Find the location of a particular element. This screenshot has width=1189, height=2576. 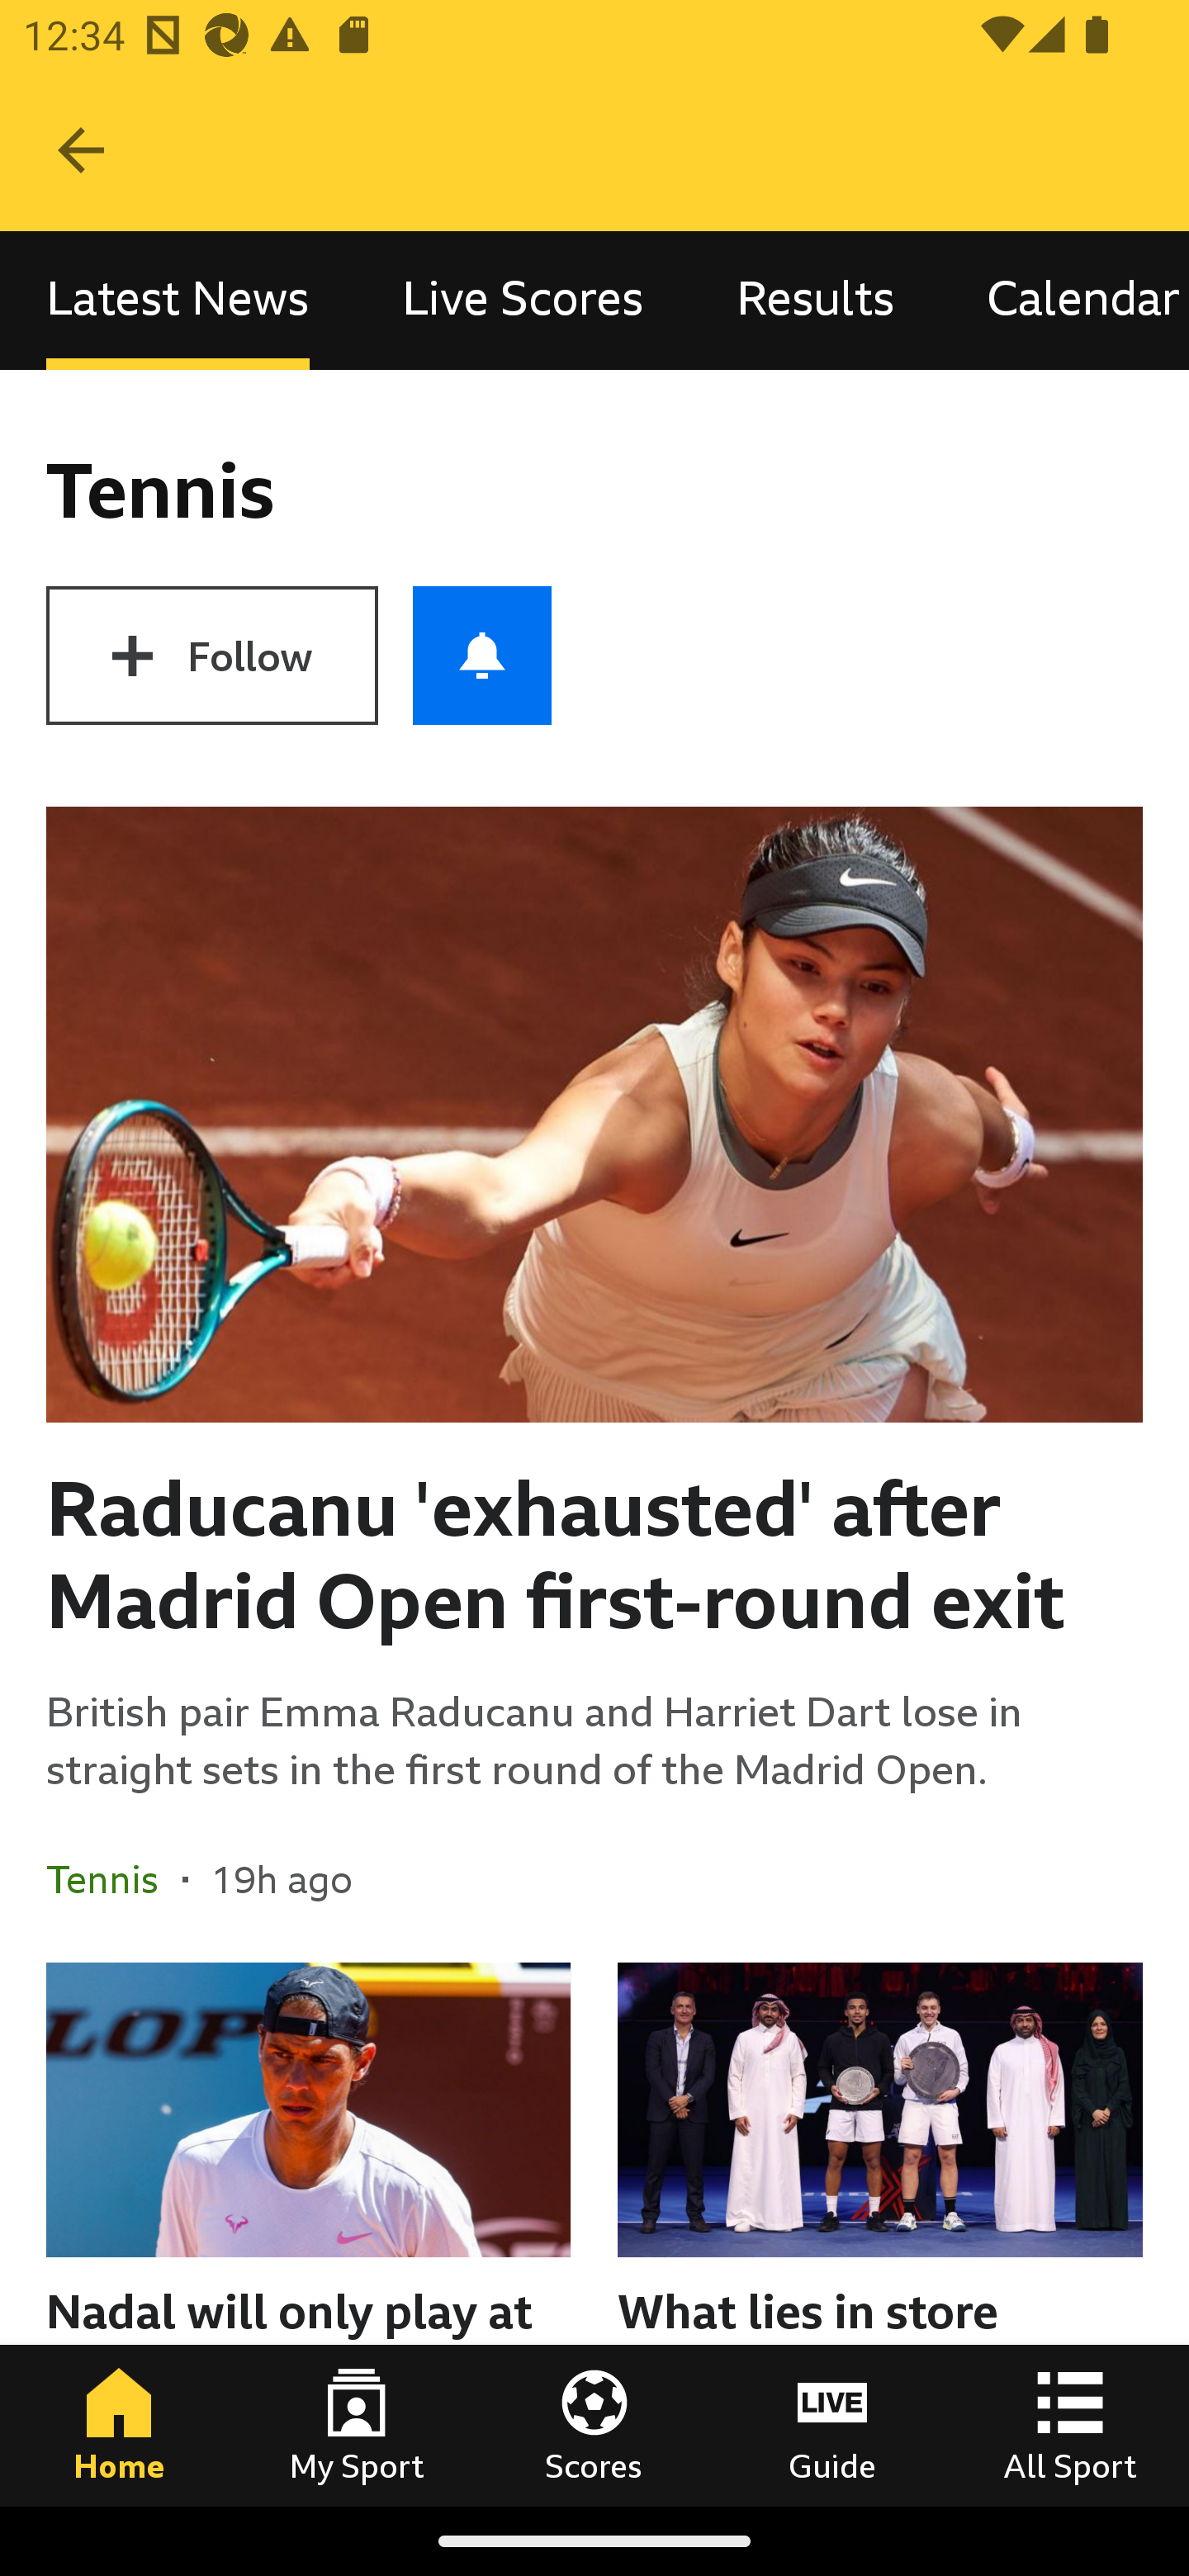

My Sport is located at coordinates (357, 2425).